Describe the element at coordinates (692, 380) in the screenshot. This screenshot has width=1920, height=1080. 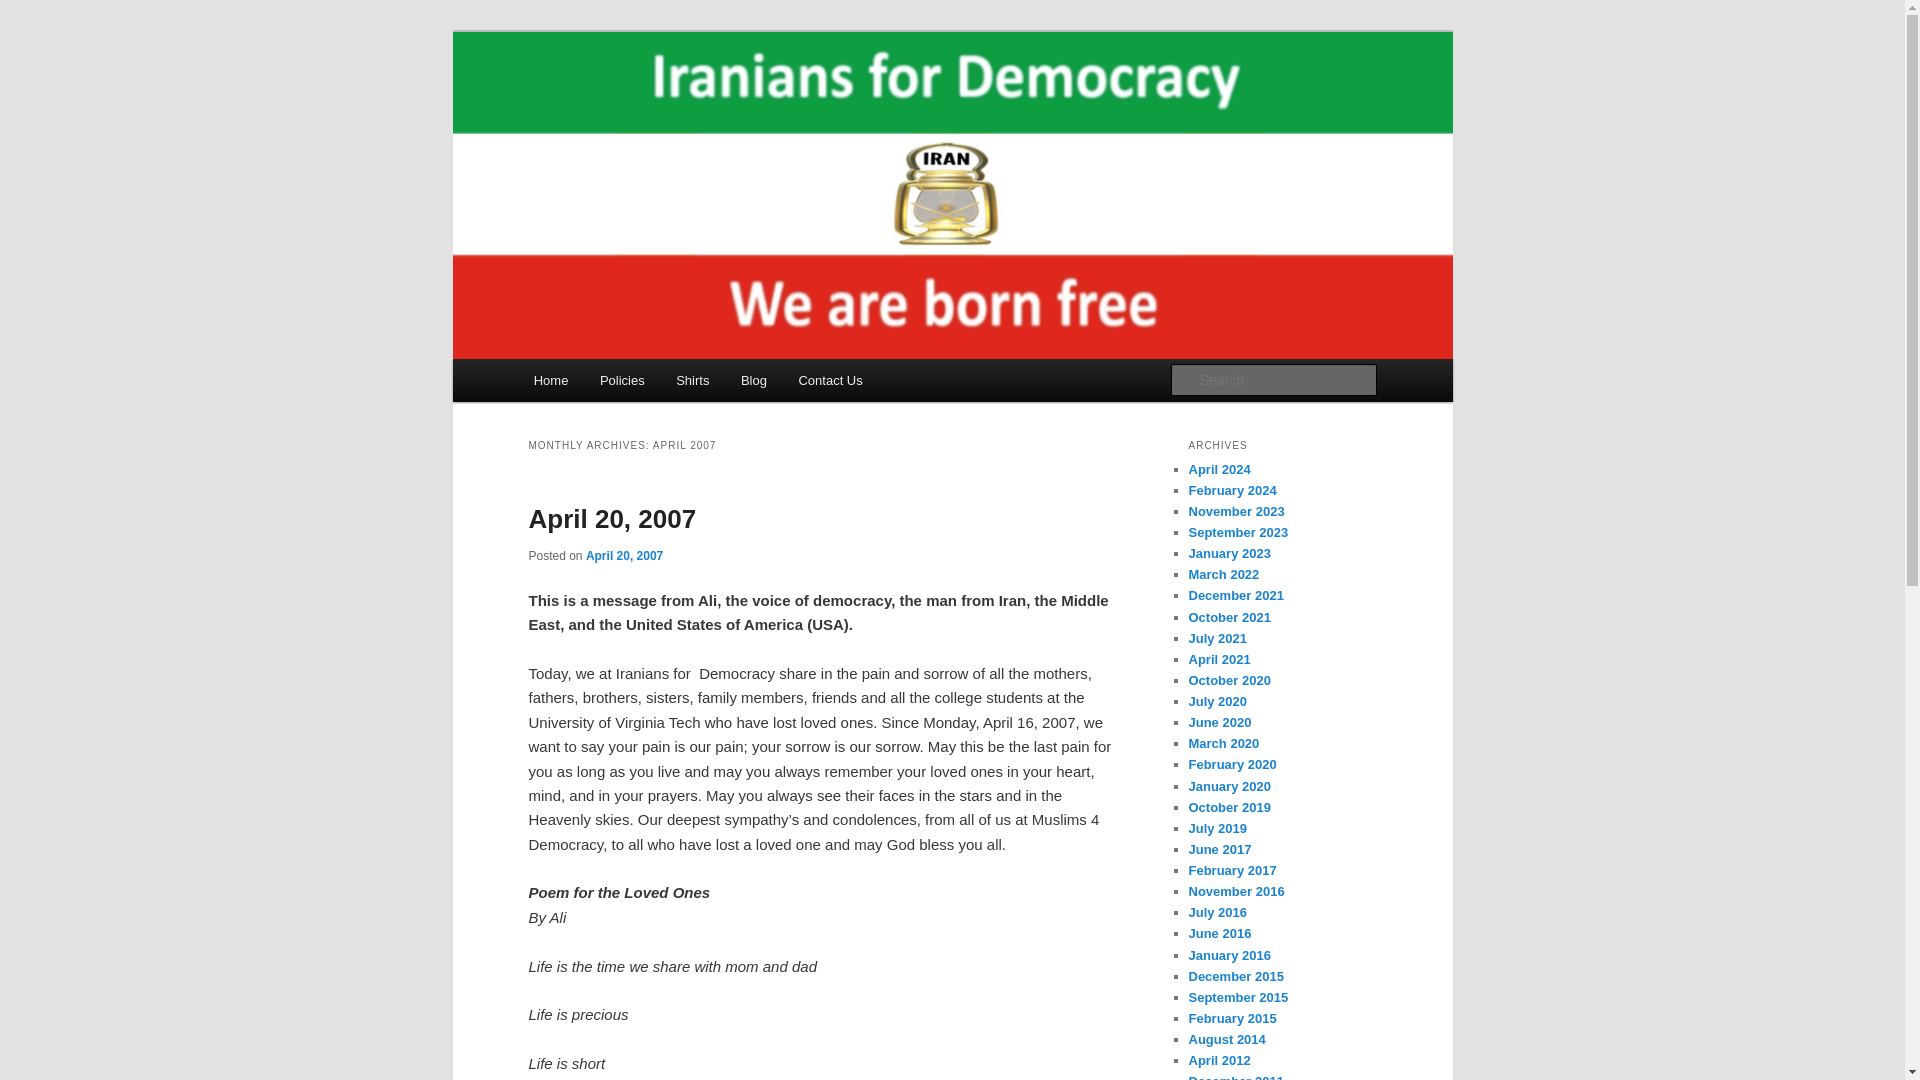
I see `Shirts` at that location.